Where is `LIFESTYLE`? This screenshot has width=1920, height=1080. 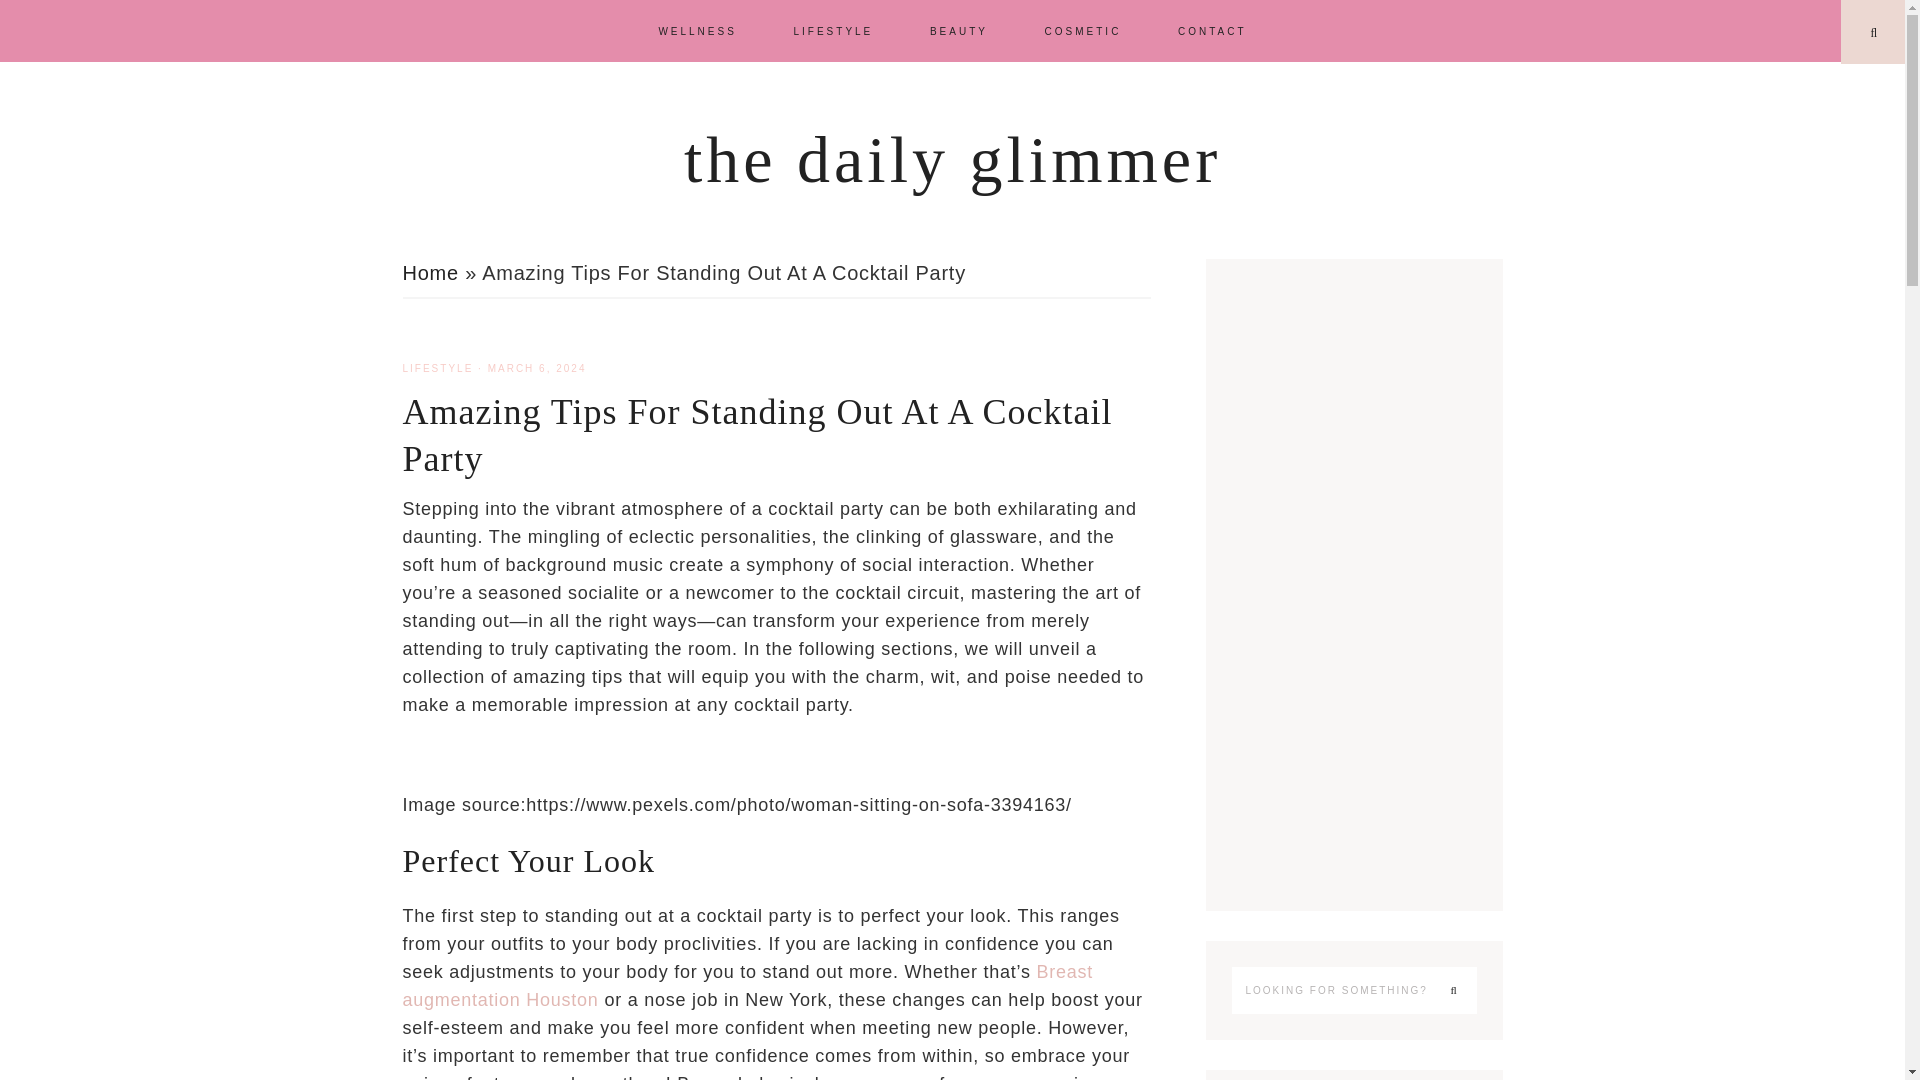 LIFESTYLE is located at coordinates (832, 30).